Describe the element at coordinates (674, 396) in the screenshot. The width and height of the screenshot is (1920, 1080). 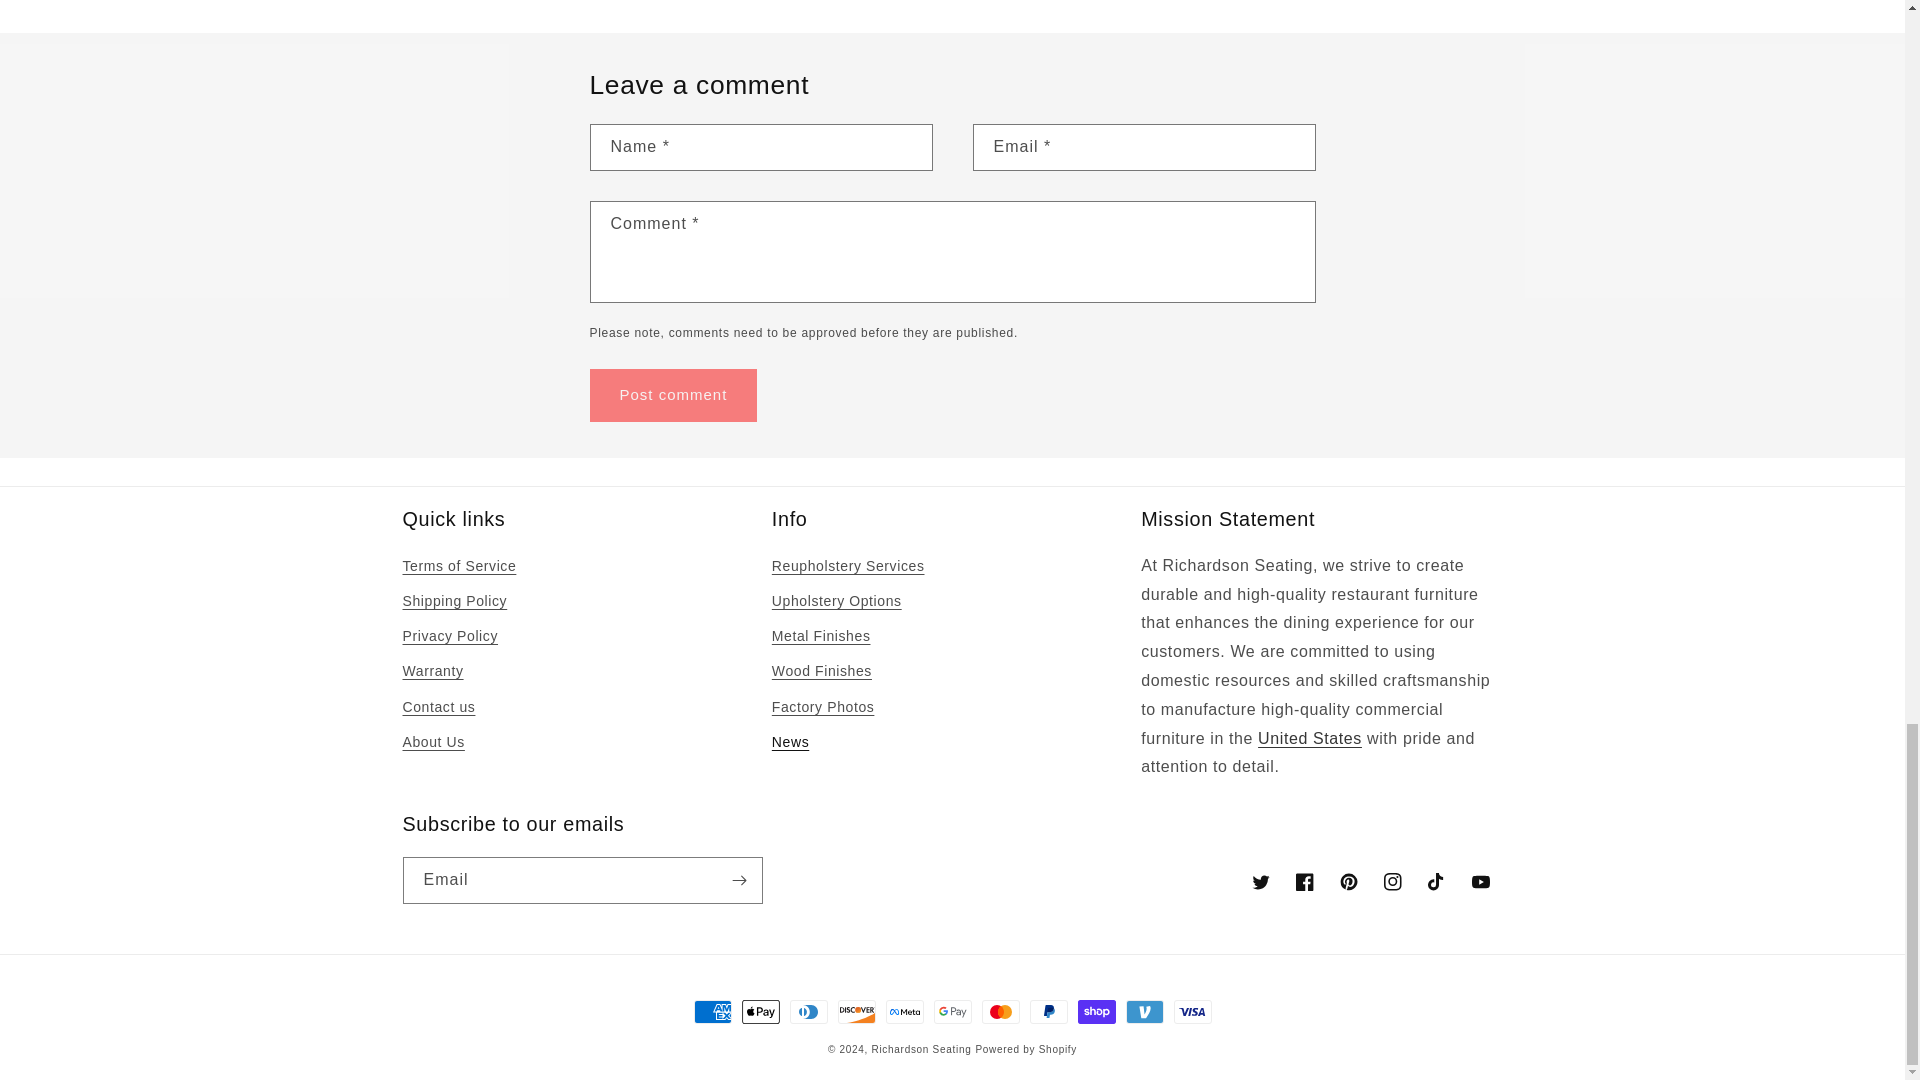
I see `Post comment` at that location.